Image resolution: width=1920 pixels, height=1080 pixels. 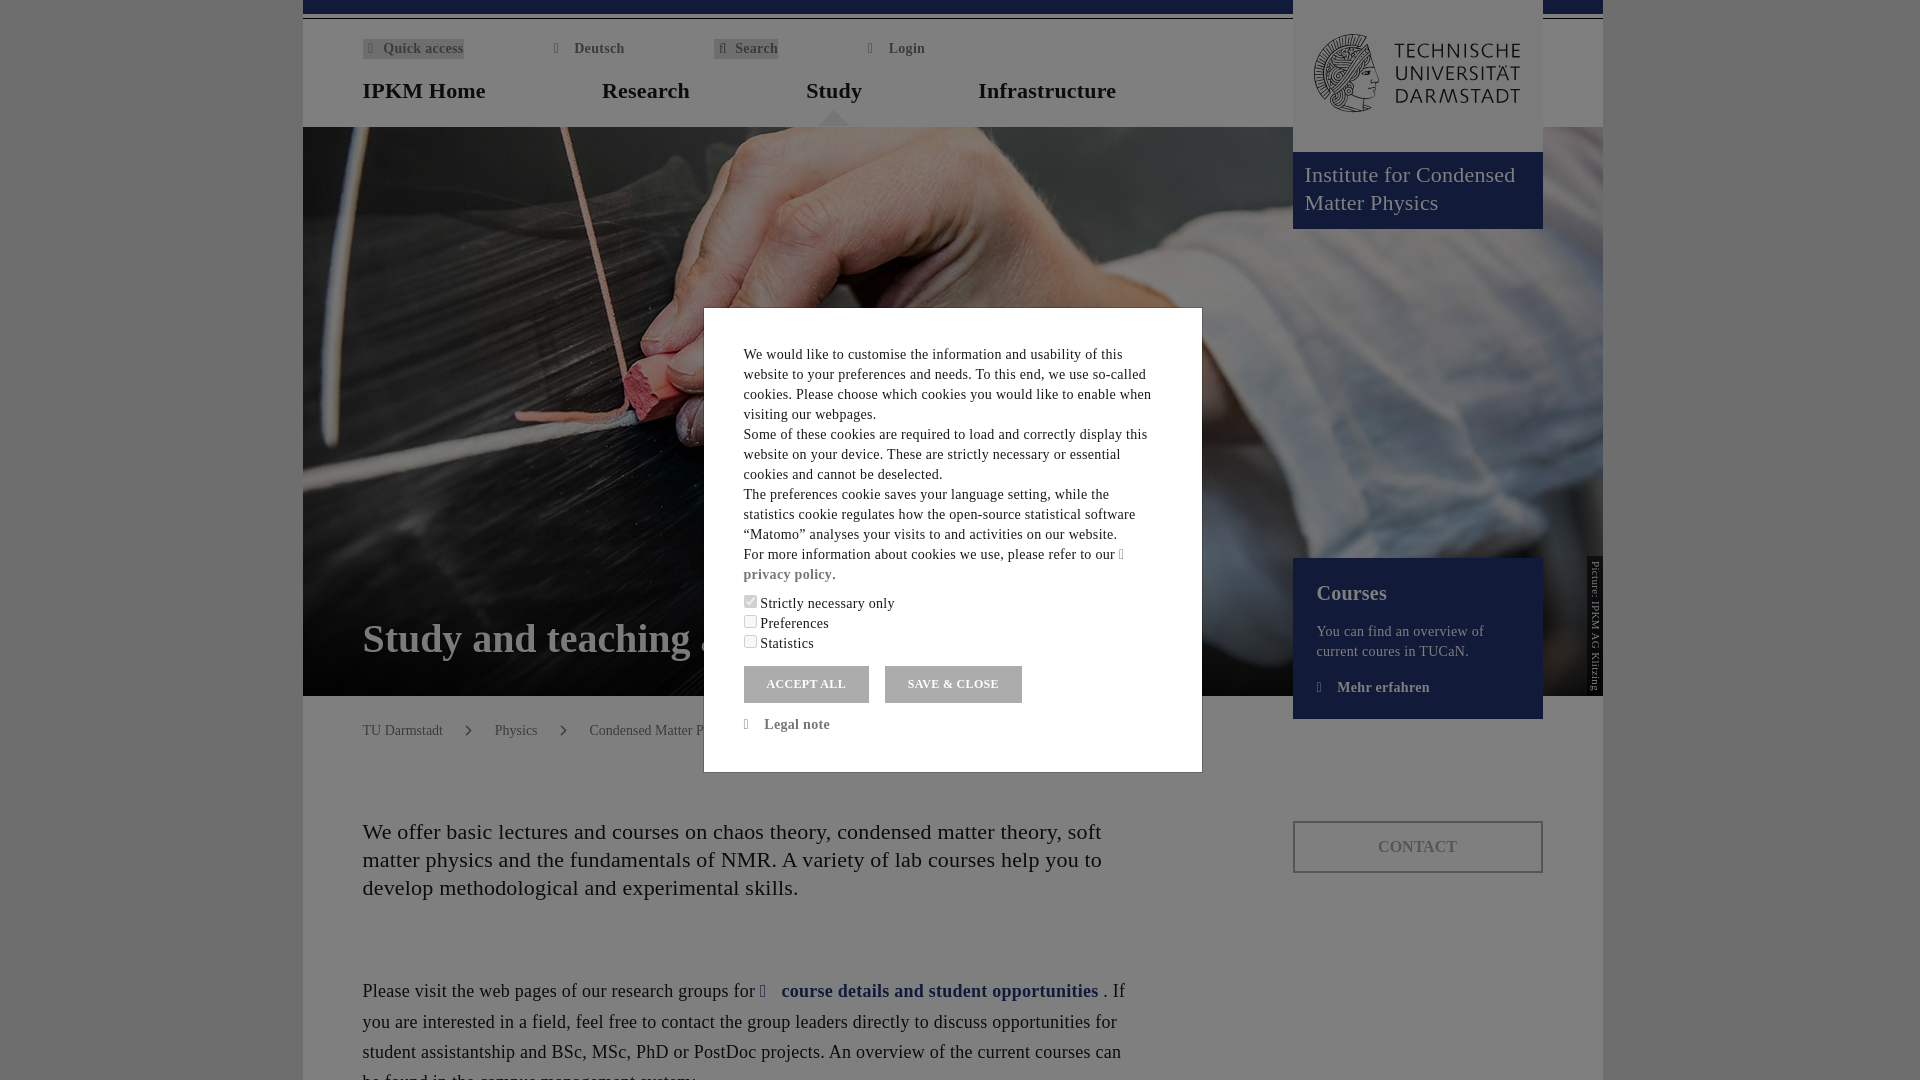 What do you see at coordinates (750, 602) in the screenshot?
I see `essential` at bounding box center [750, 602].